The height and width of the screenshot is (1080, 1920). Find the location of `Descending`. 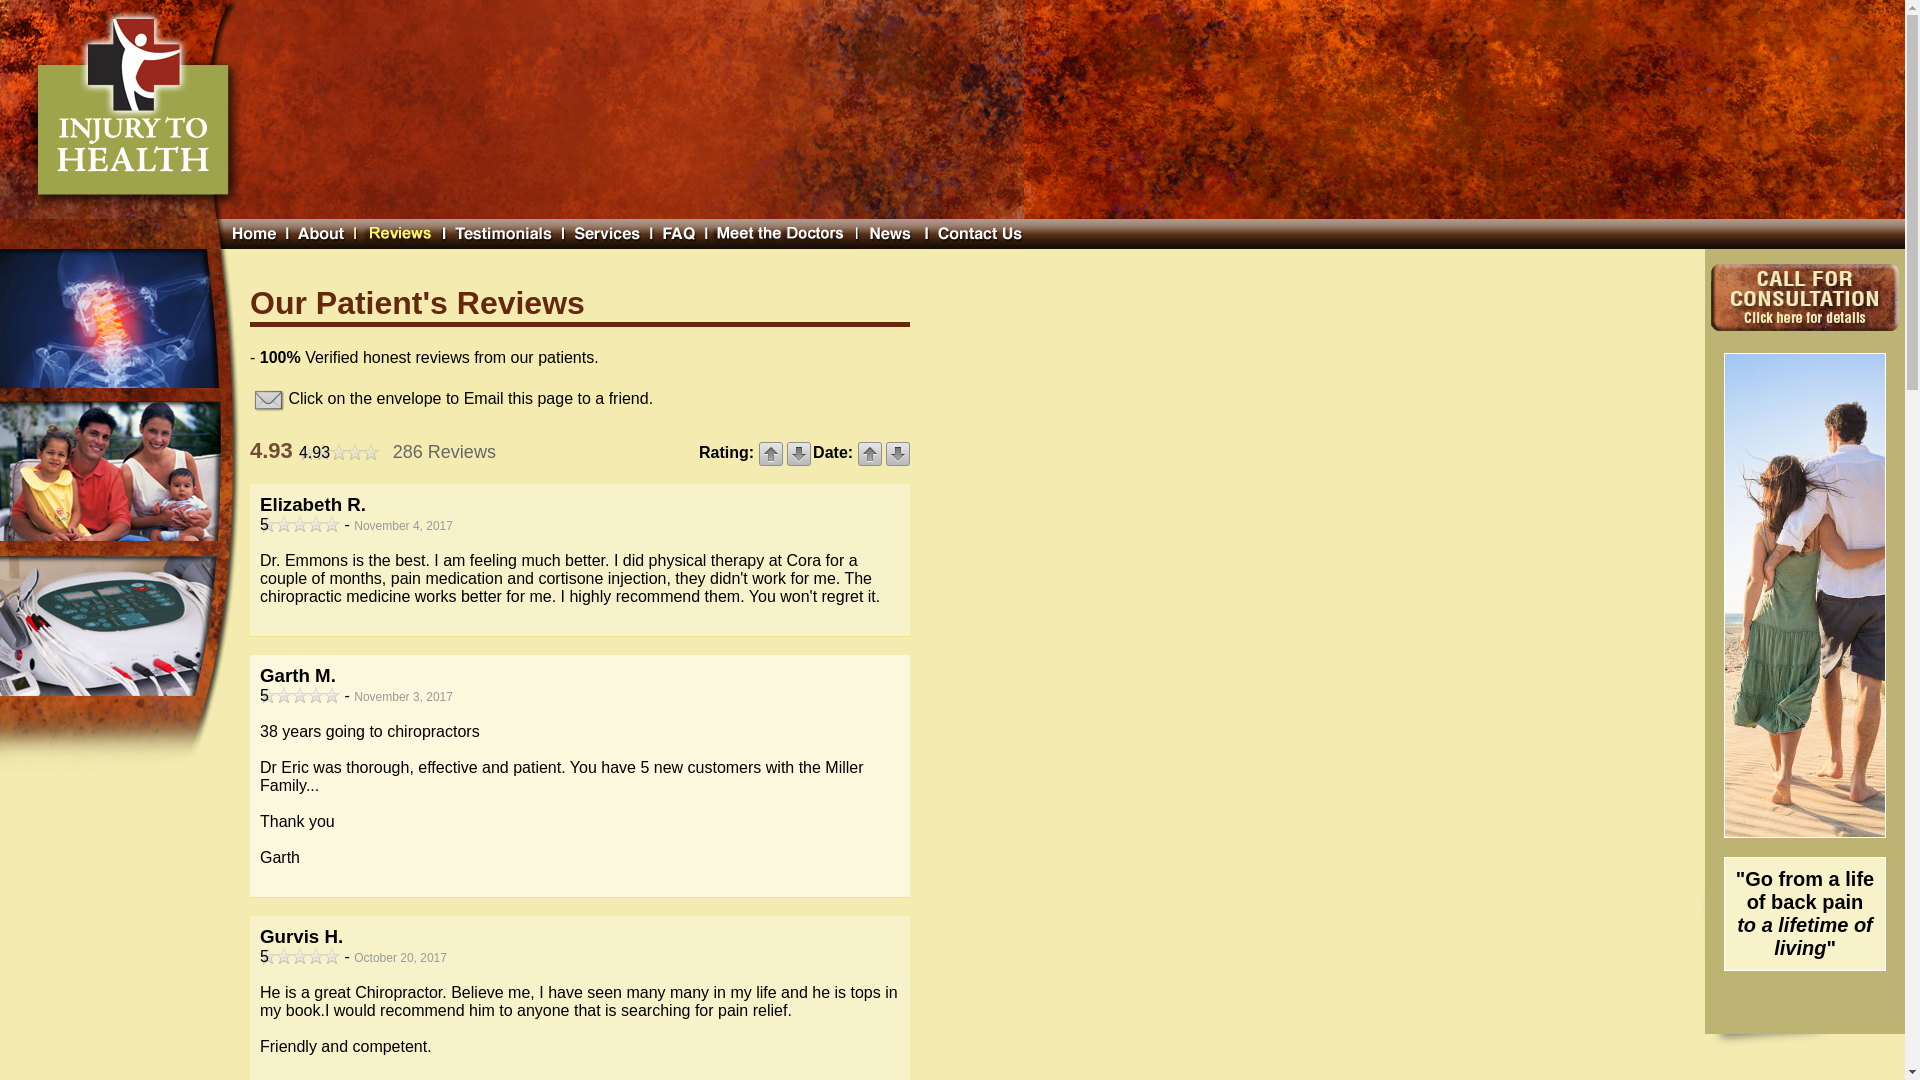

Descending is located at coordinates (898, 452).